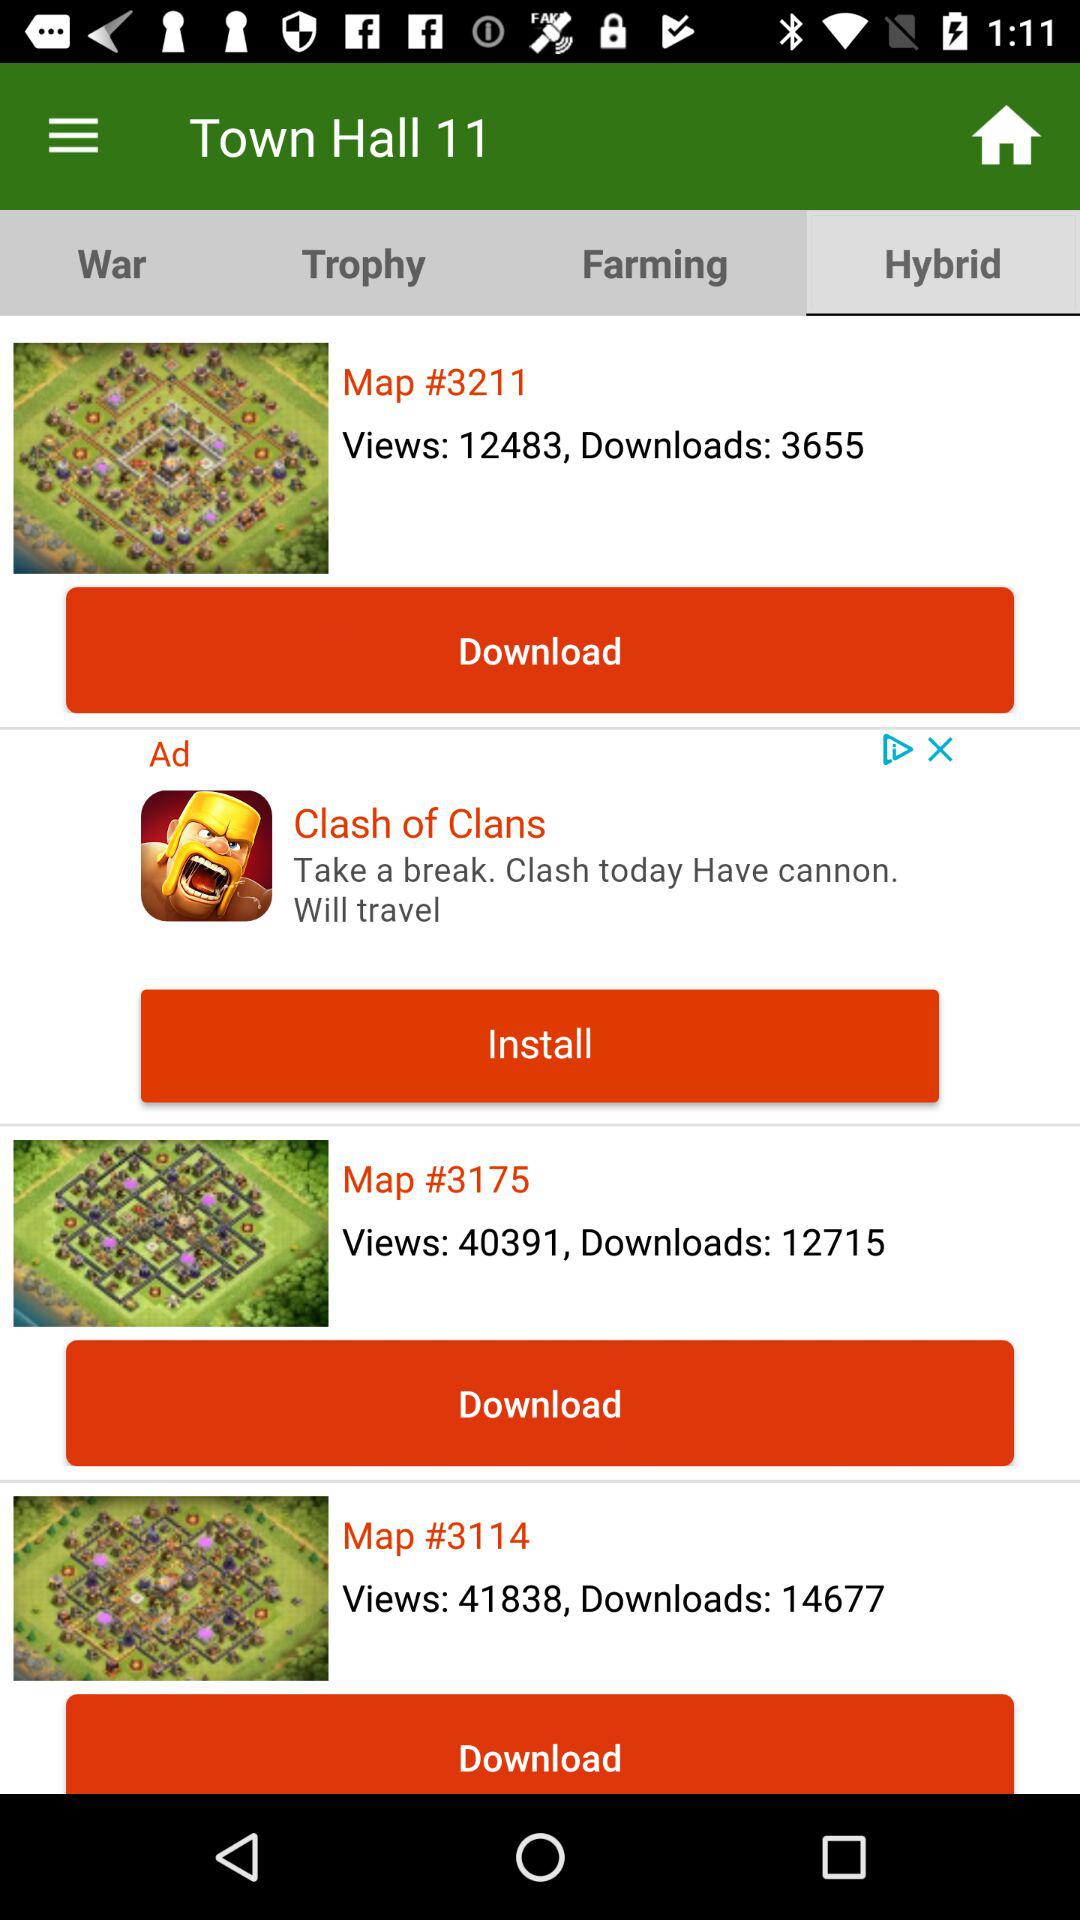 The width and height of the screenshot is (1080, 1920). I want to click on go to install clash of clans advertisement, so click(540, 926).